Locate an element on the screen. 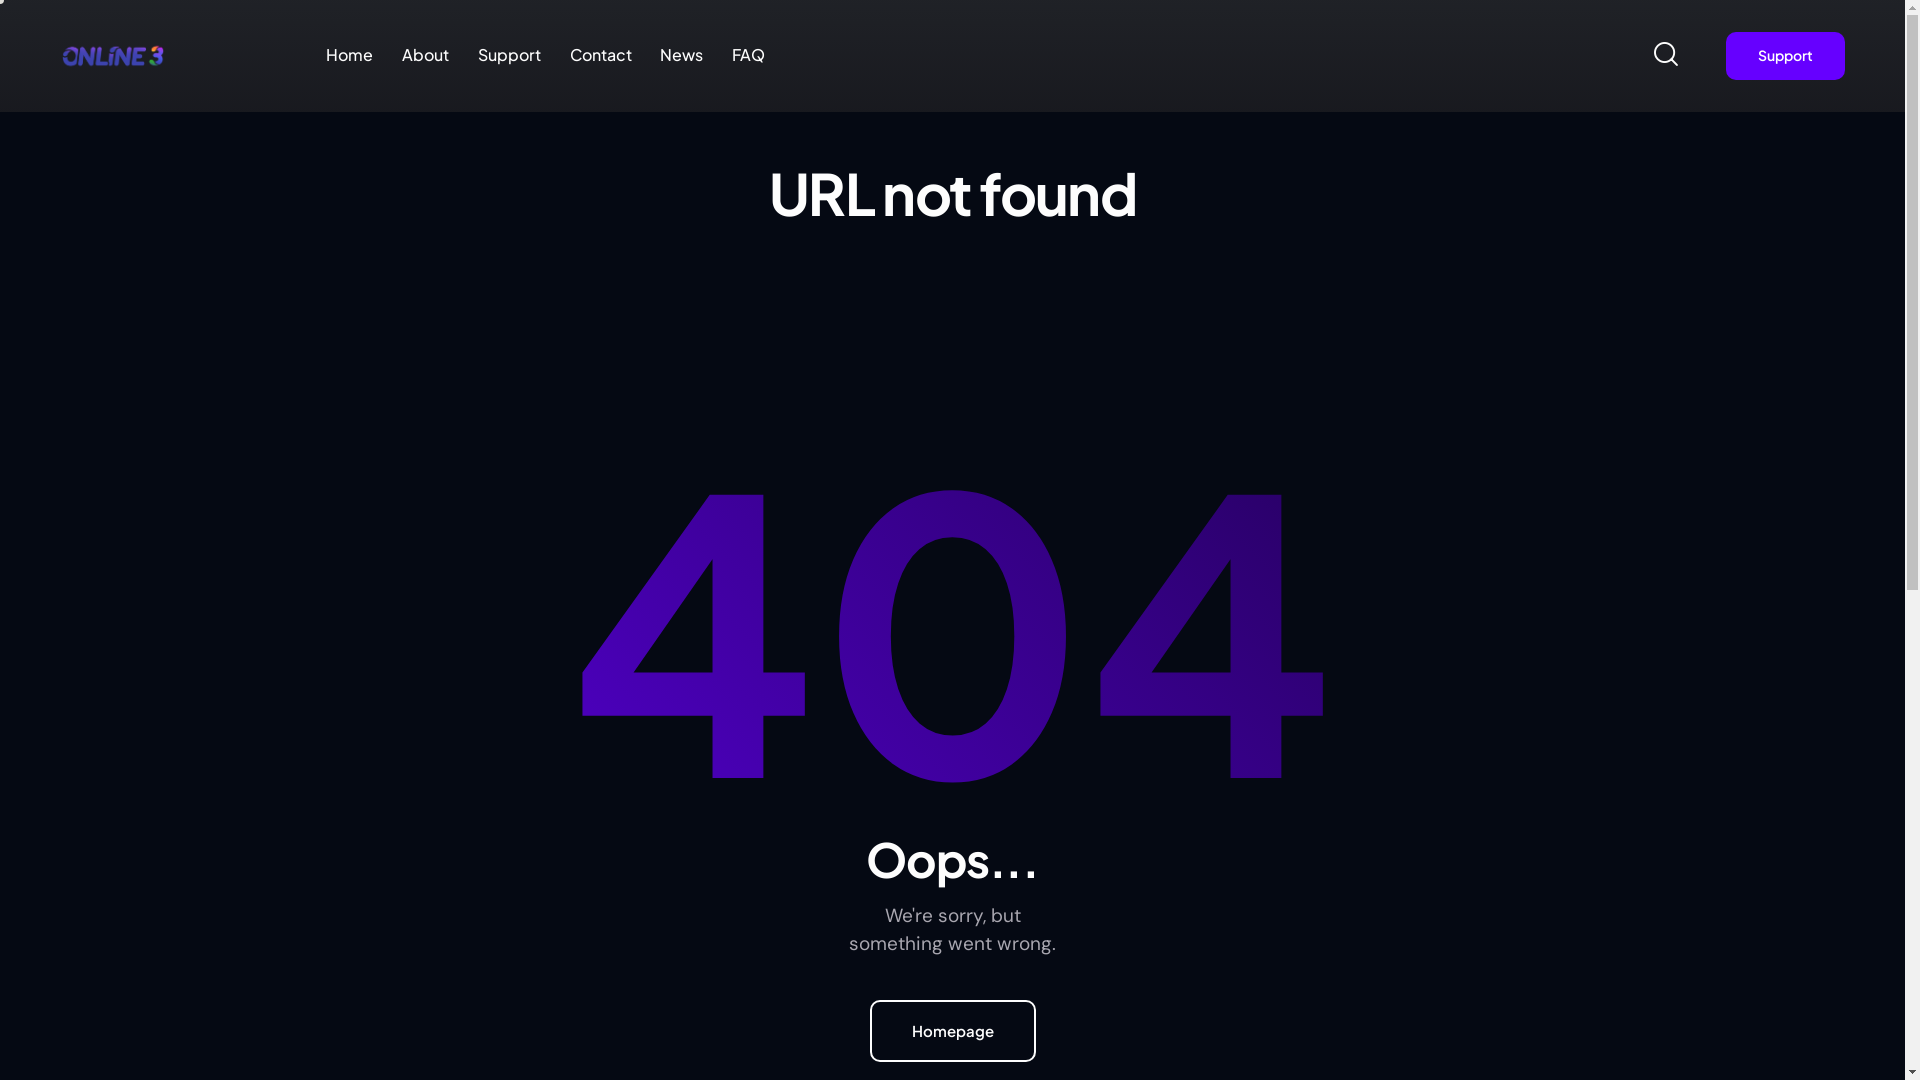  News is located at coordinates (682, 56).